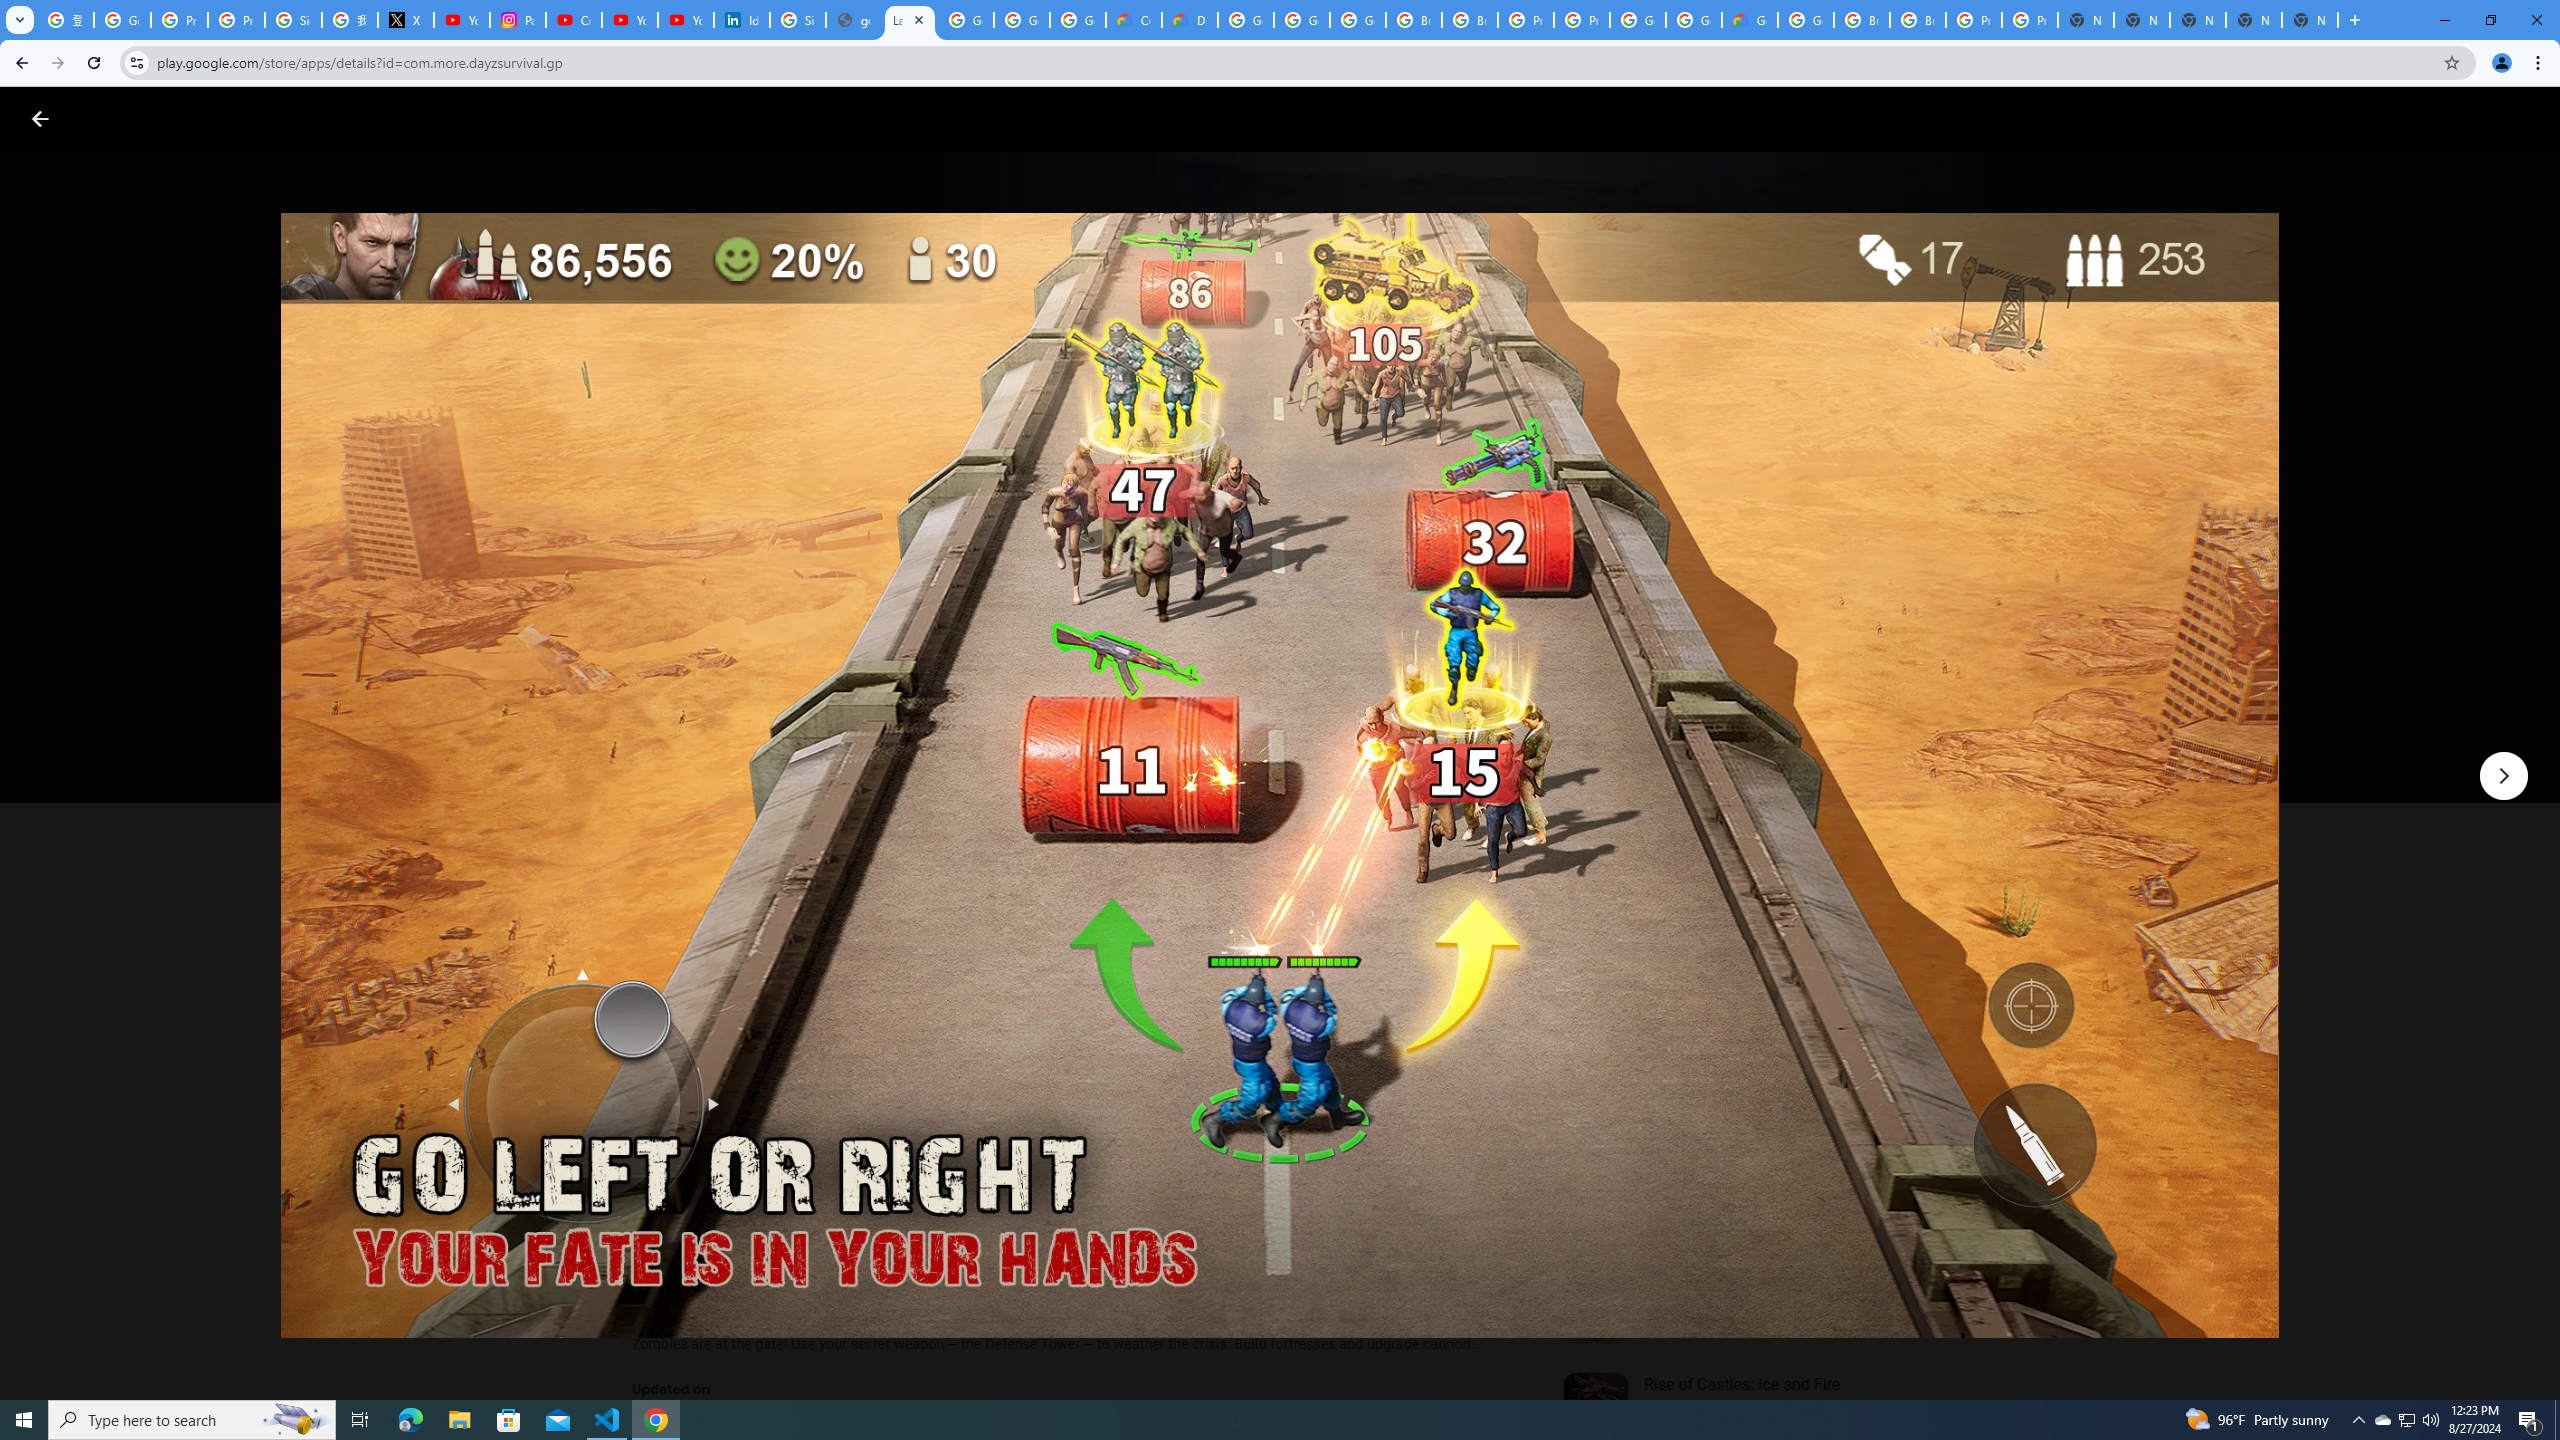  I want to click on Open account menu, so click(2525, 118).